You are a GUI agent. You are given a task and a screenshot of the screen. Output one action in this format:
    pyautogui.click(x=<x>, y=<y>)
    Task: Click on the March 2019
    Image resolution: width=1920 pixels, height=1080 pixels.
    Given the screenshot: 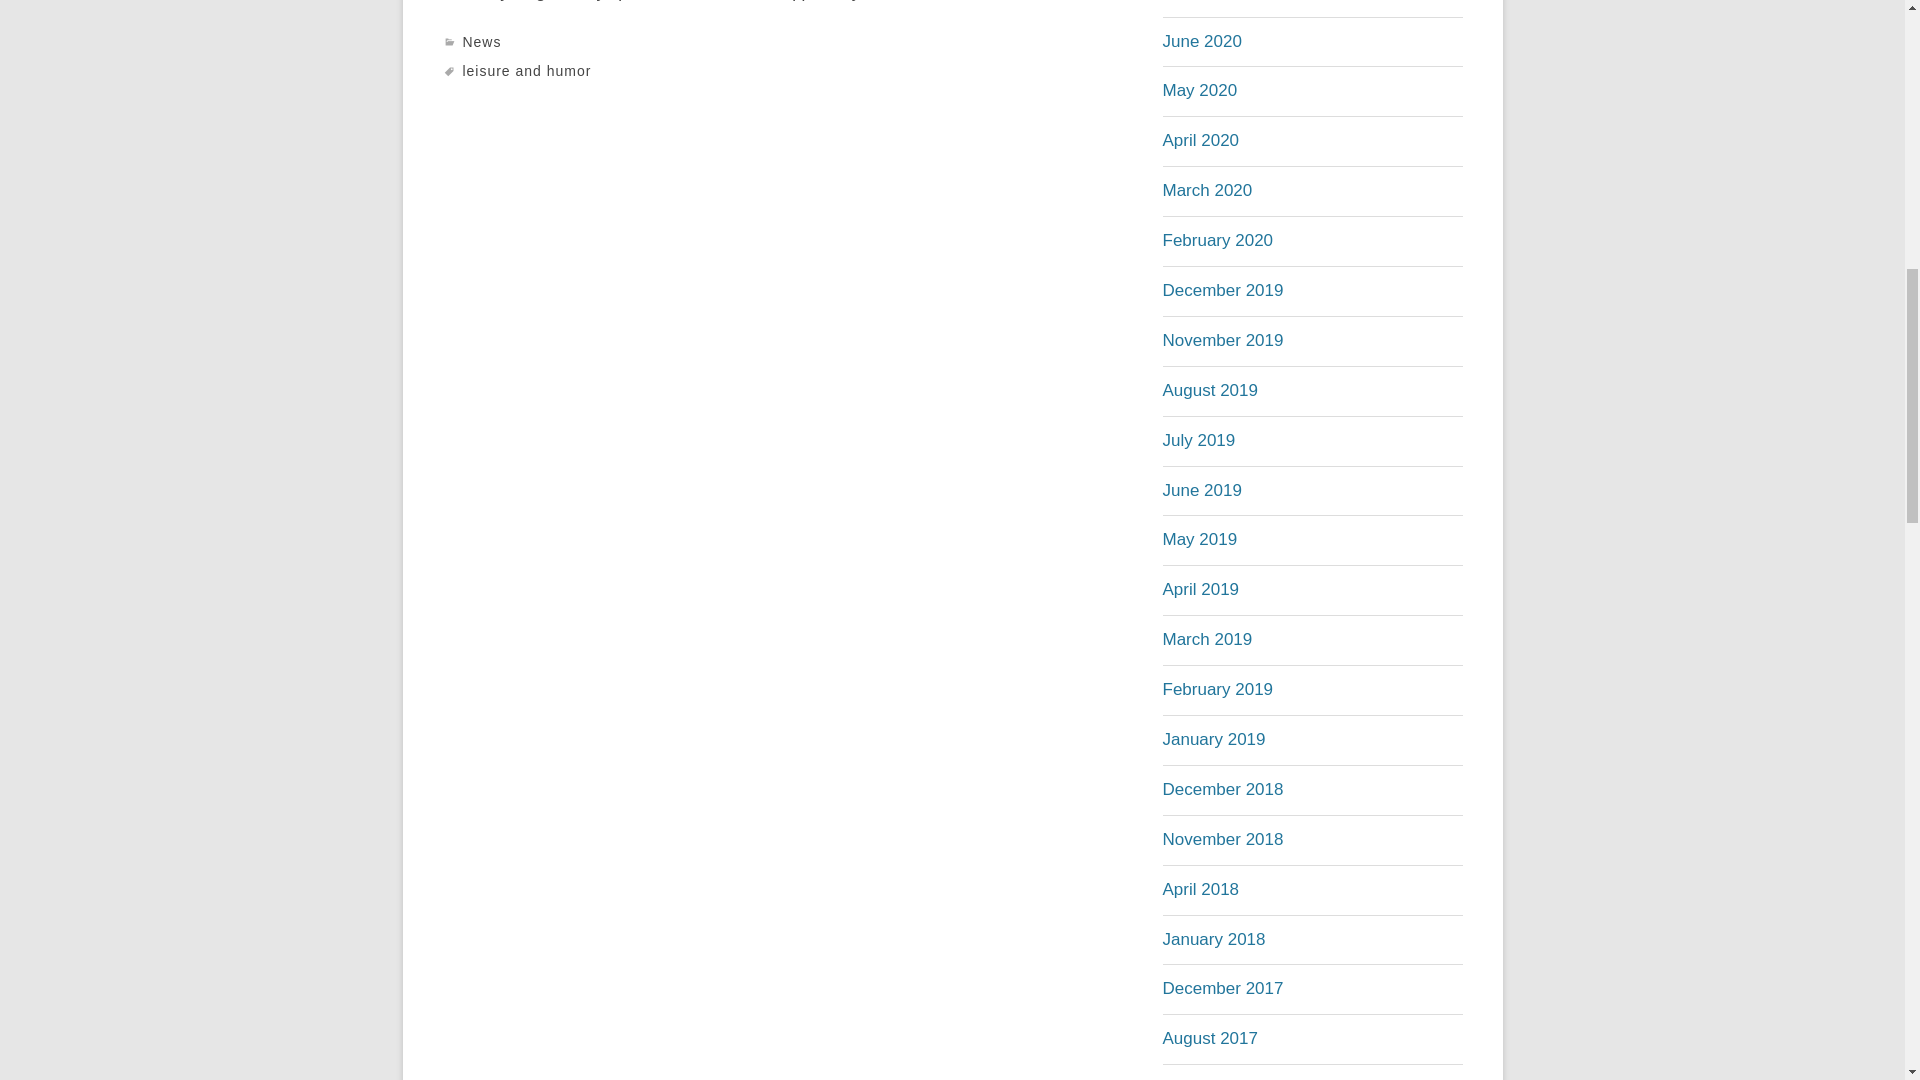 What is the action you would take?
    pyautogui.click(x=1206, y=639)
    